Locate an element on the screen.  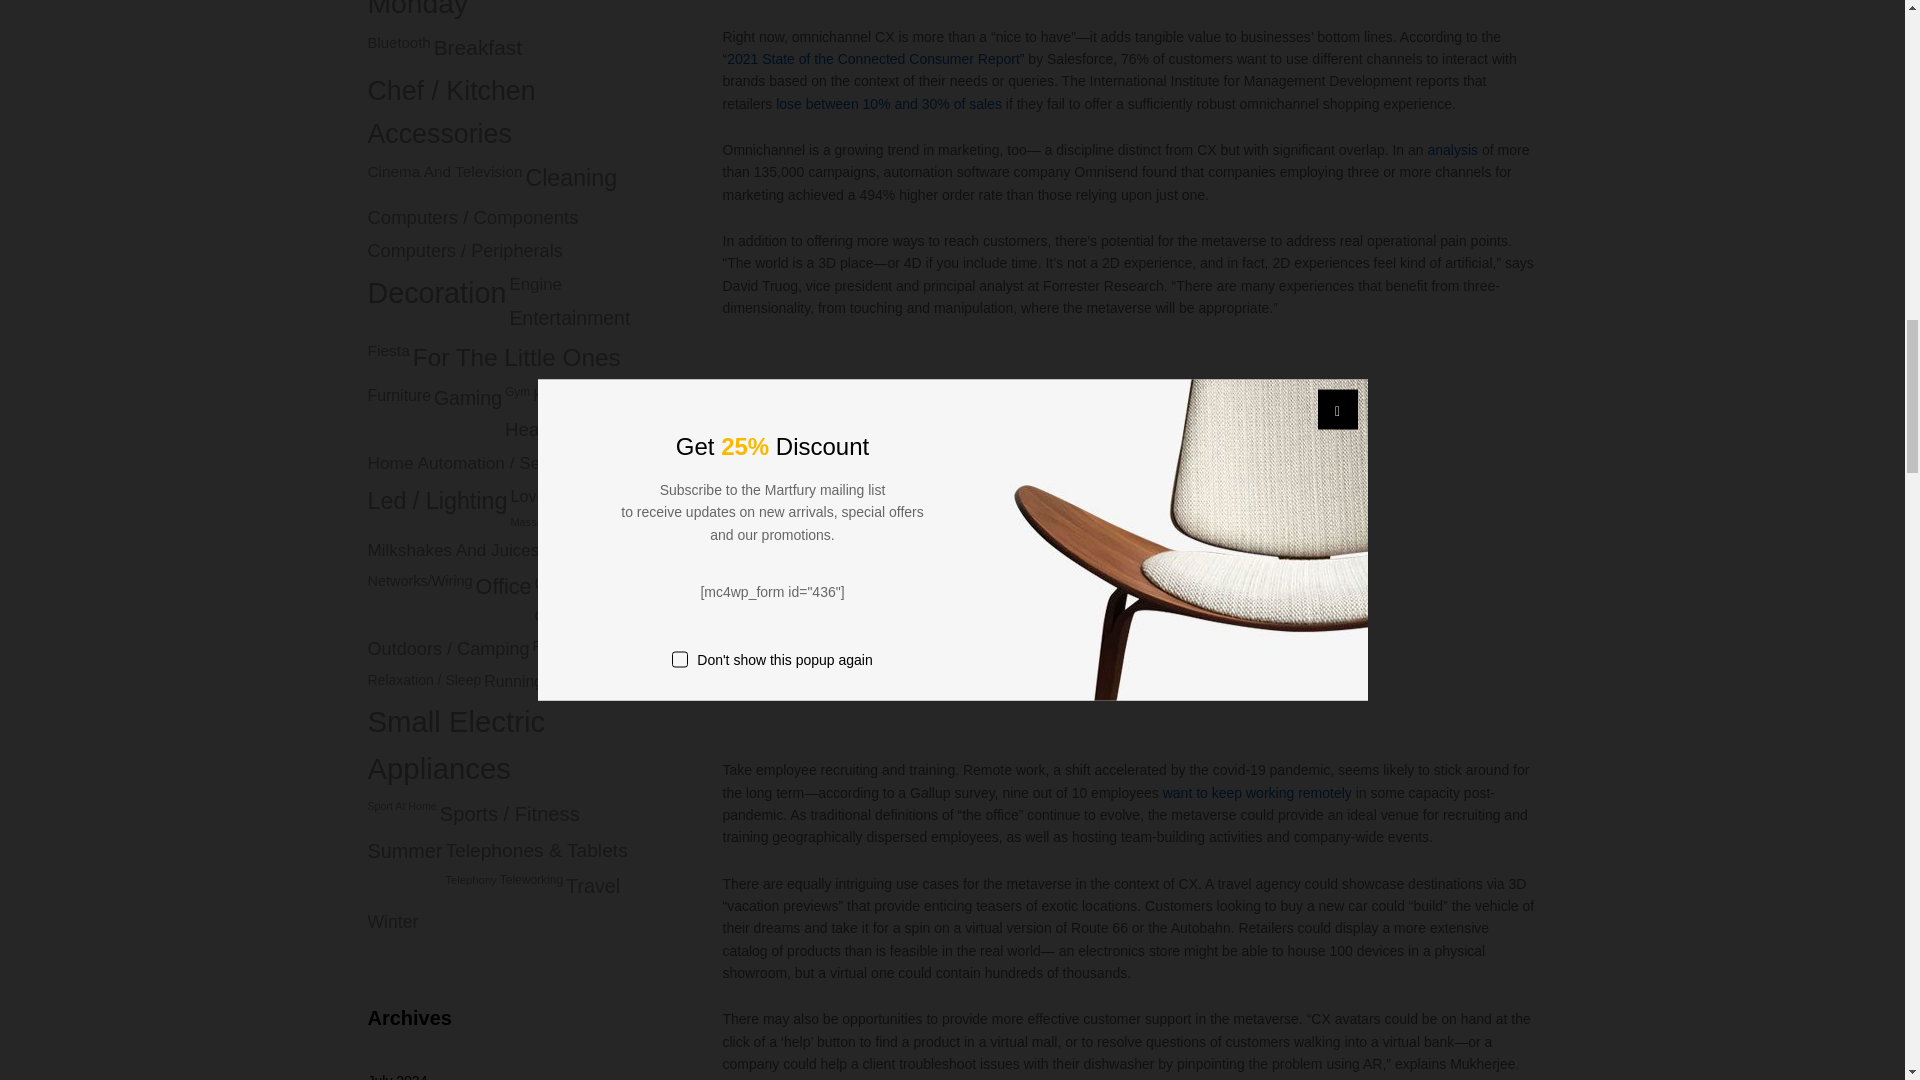
want to keep working remotely is located at coordinates (1257, 793).